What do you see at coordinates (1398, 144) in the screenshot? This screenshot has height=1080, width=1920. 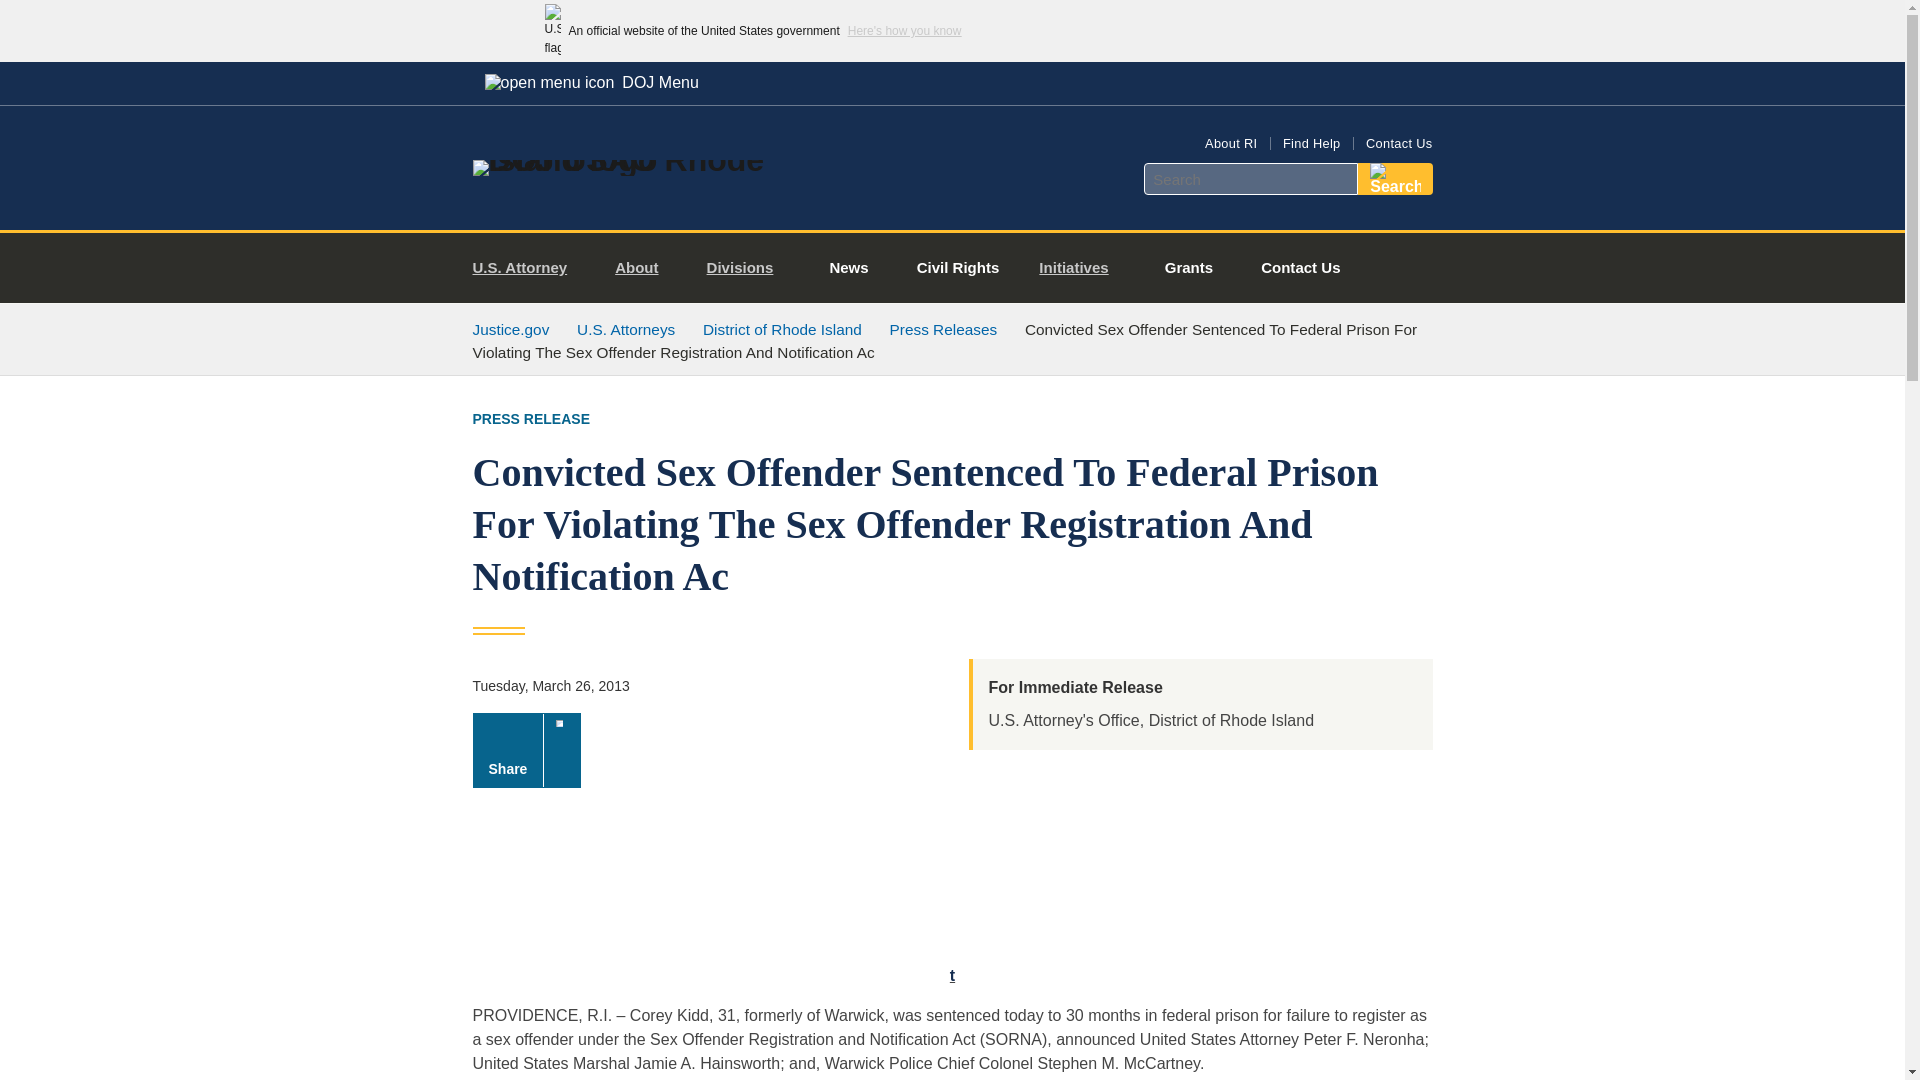 I see `Contact Us` at bounding box center [1398, 144].